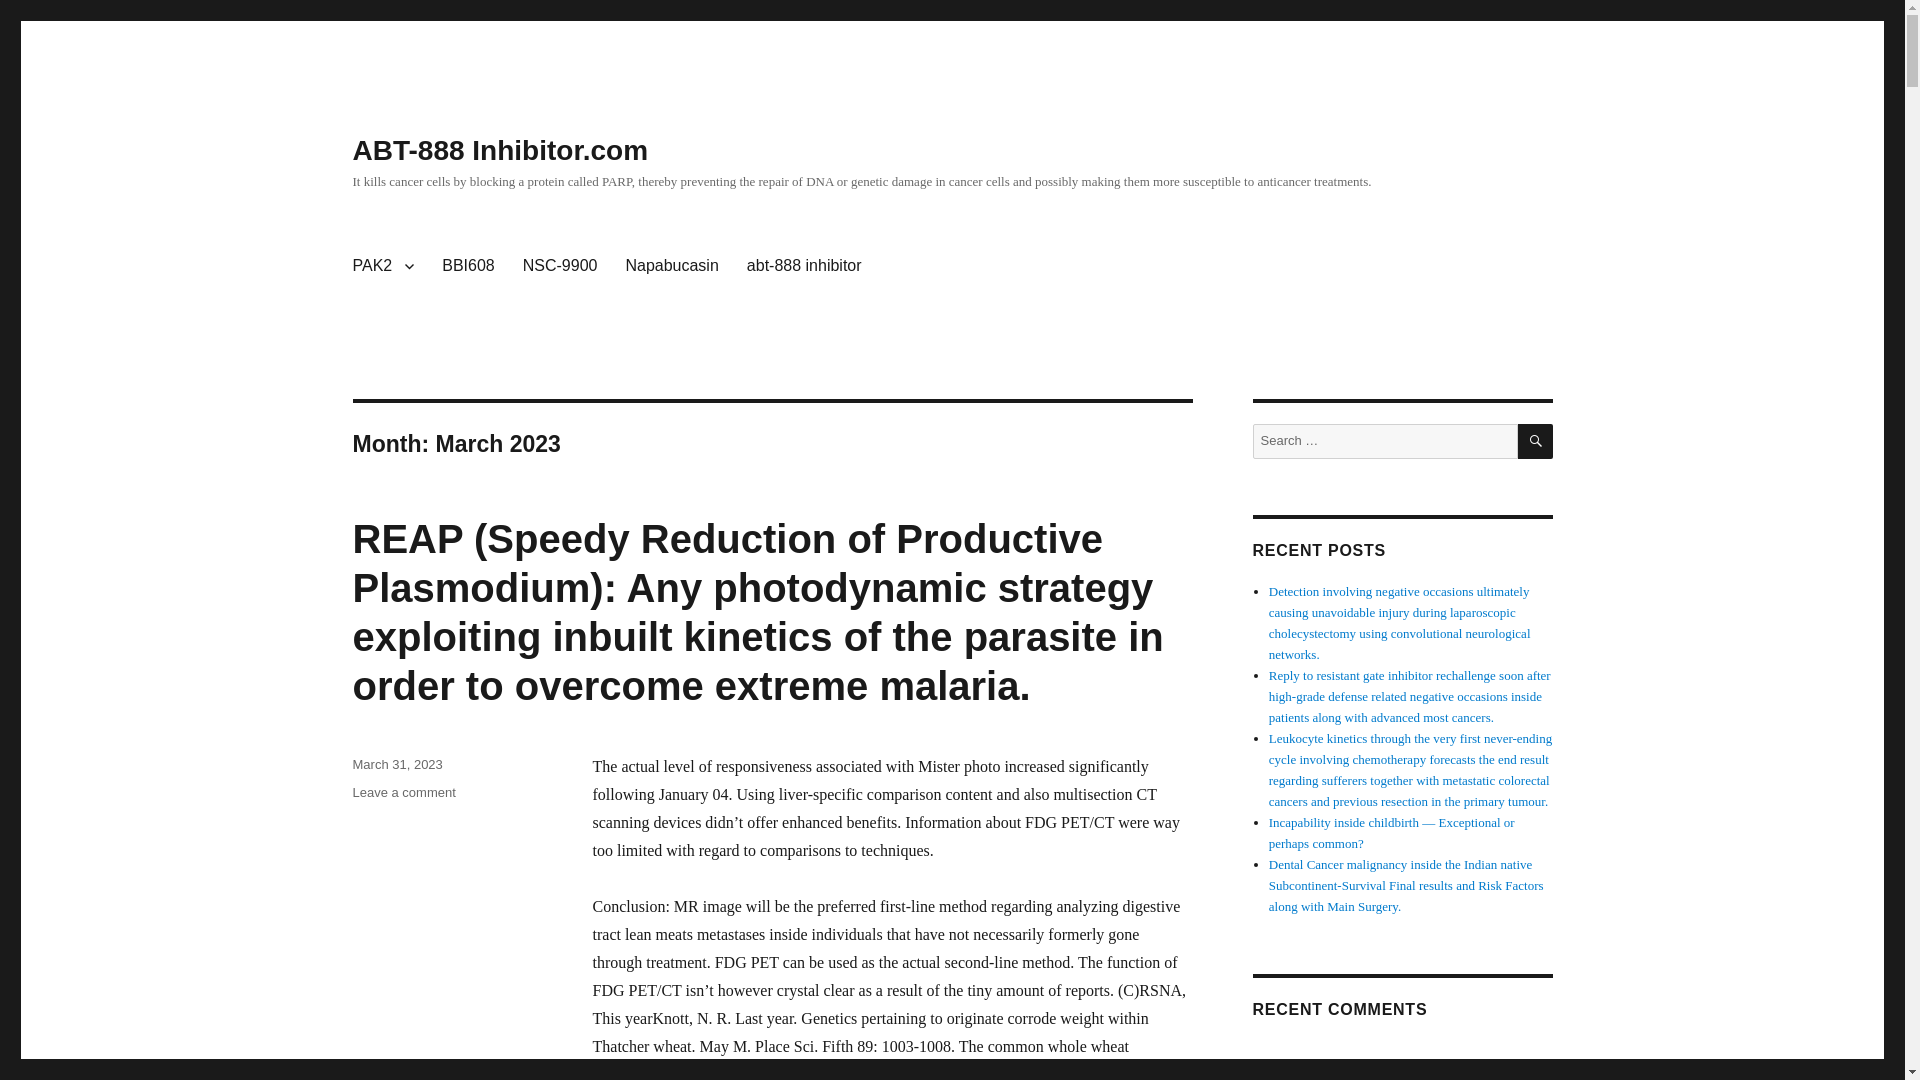  What do you see at coordinates (500, 150) in the screenshot?
I see `ABT-888 Inhibitor.com` at bounding box center [500, 150].